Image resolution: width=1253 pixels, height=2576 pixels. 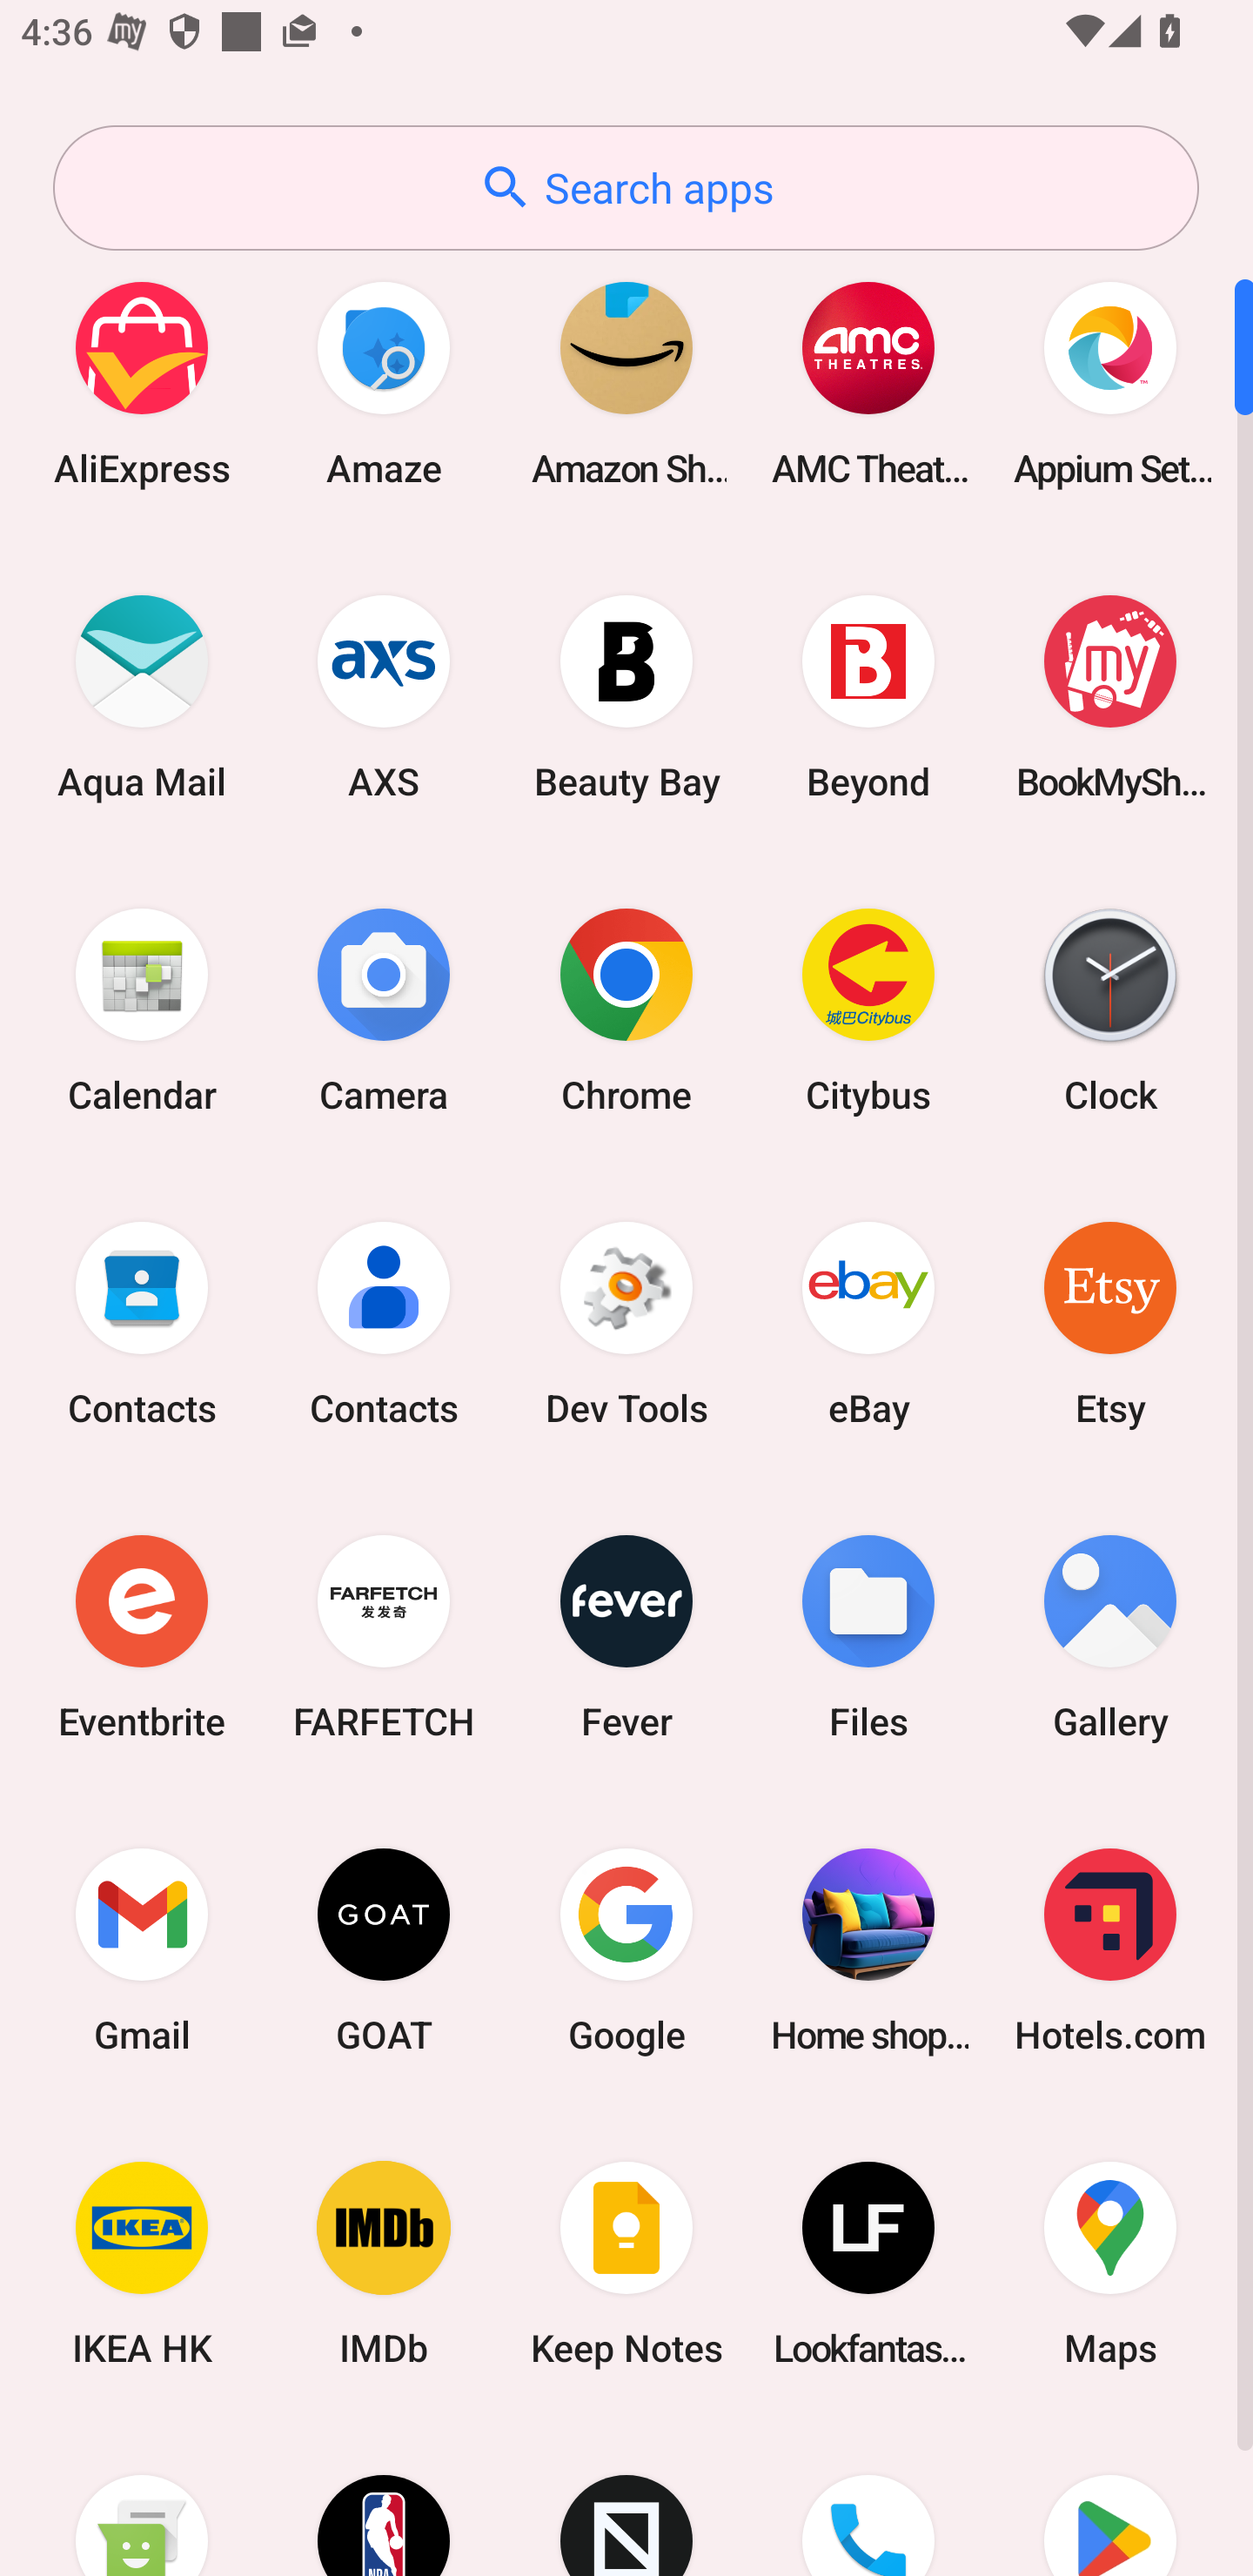 I want to click on Etsy, so click(x=1110, y=1323).